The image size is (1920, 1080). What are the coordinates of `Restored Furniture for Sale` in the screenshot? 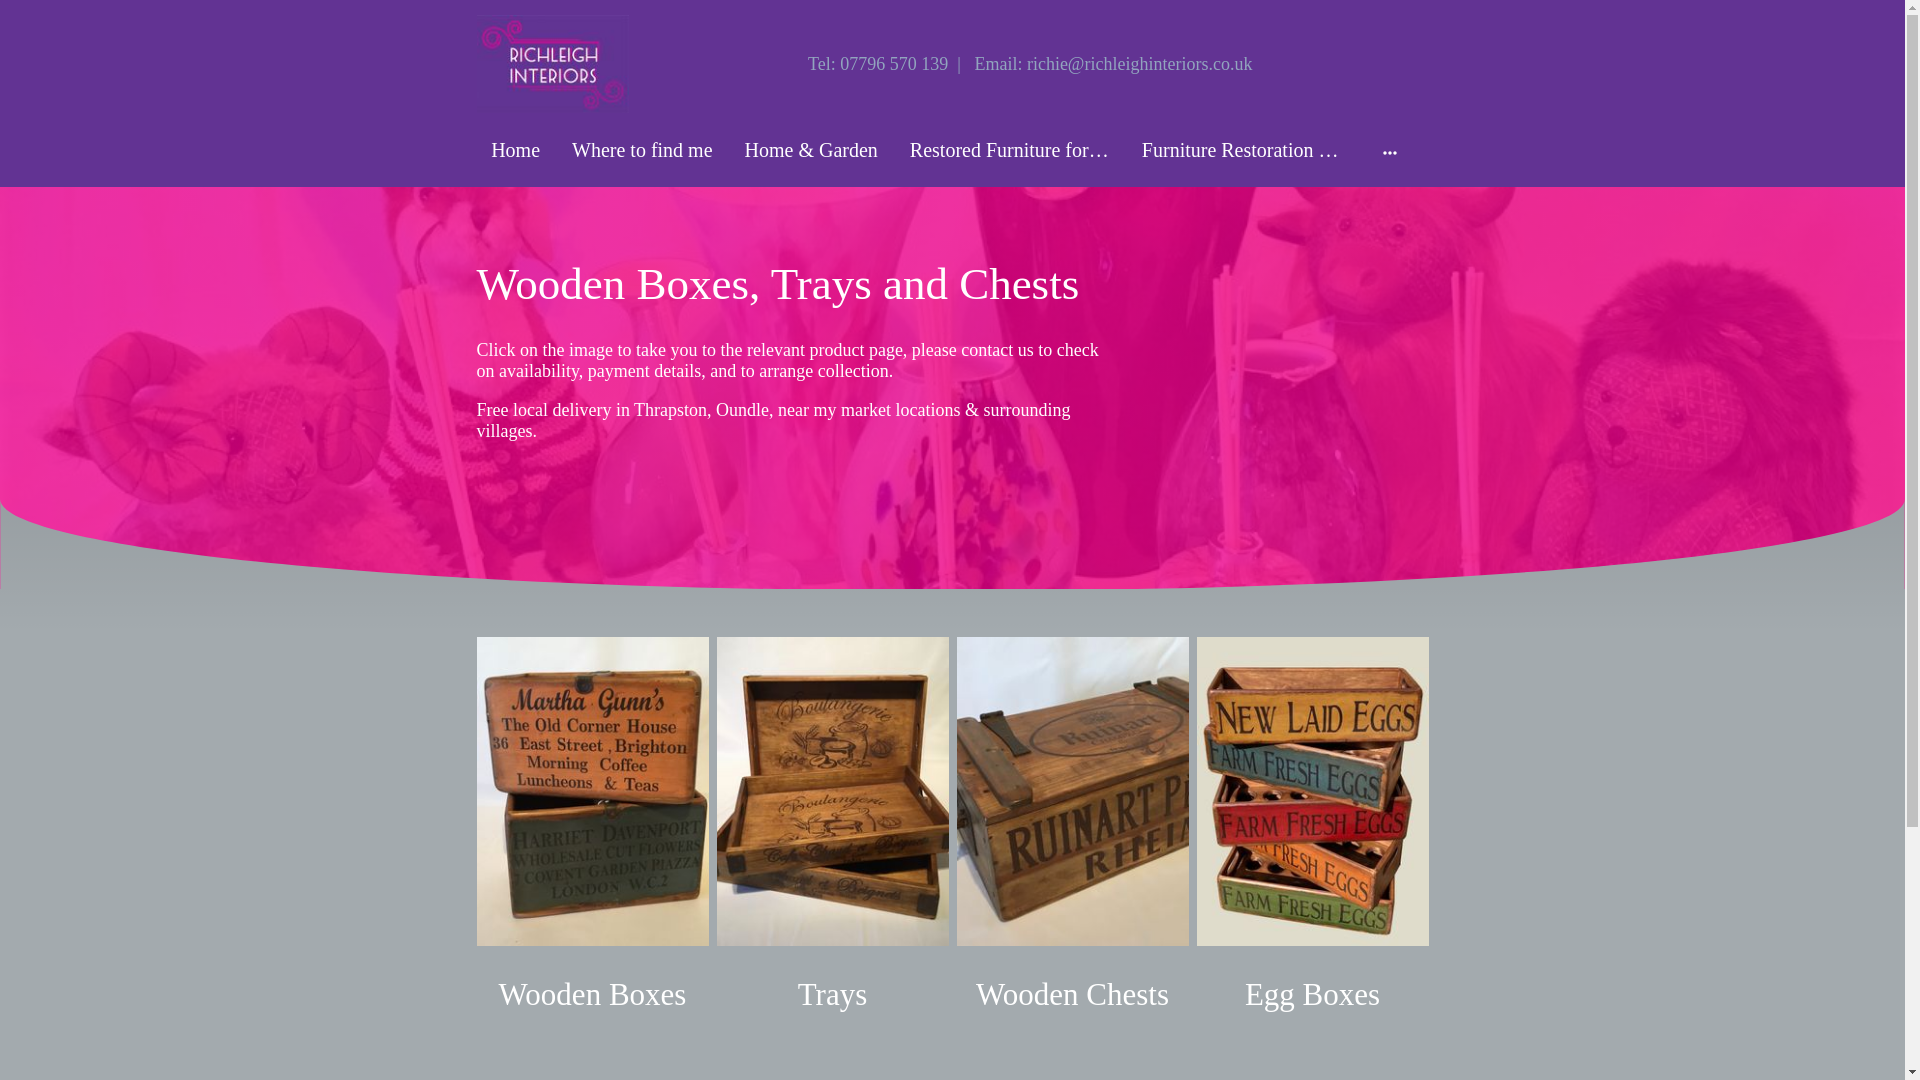 It's located at (1010, 150).